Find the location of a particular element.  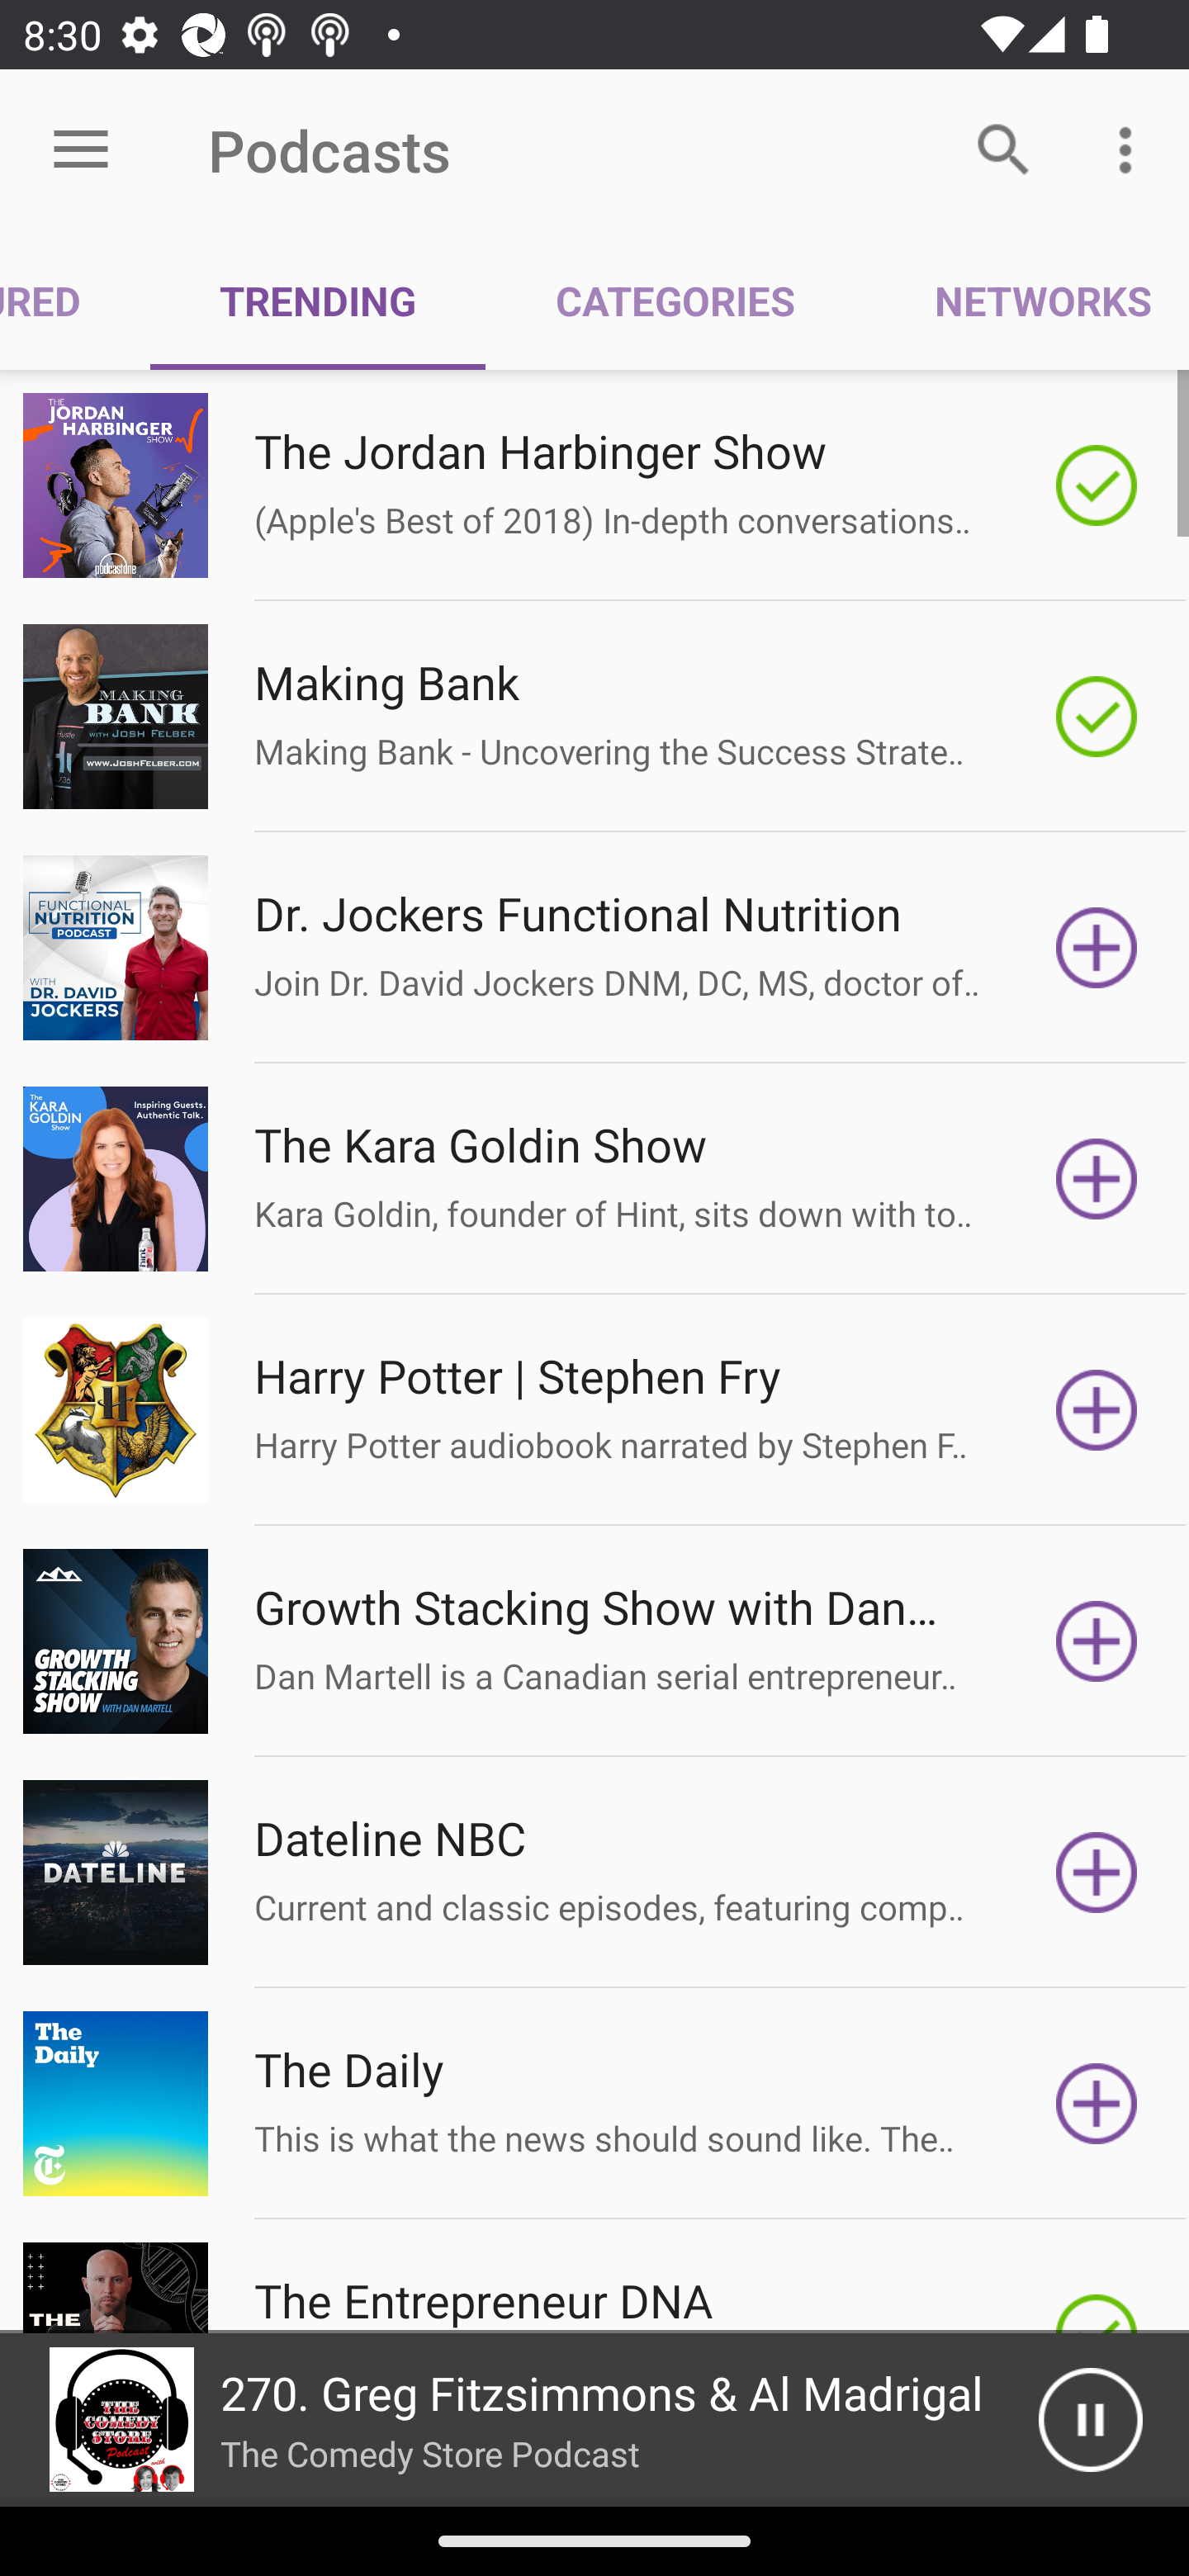

Search is located at coordinates (1004, 149).